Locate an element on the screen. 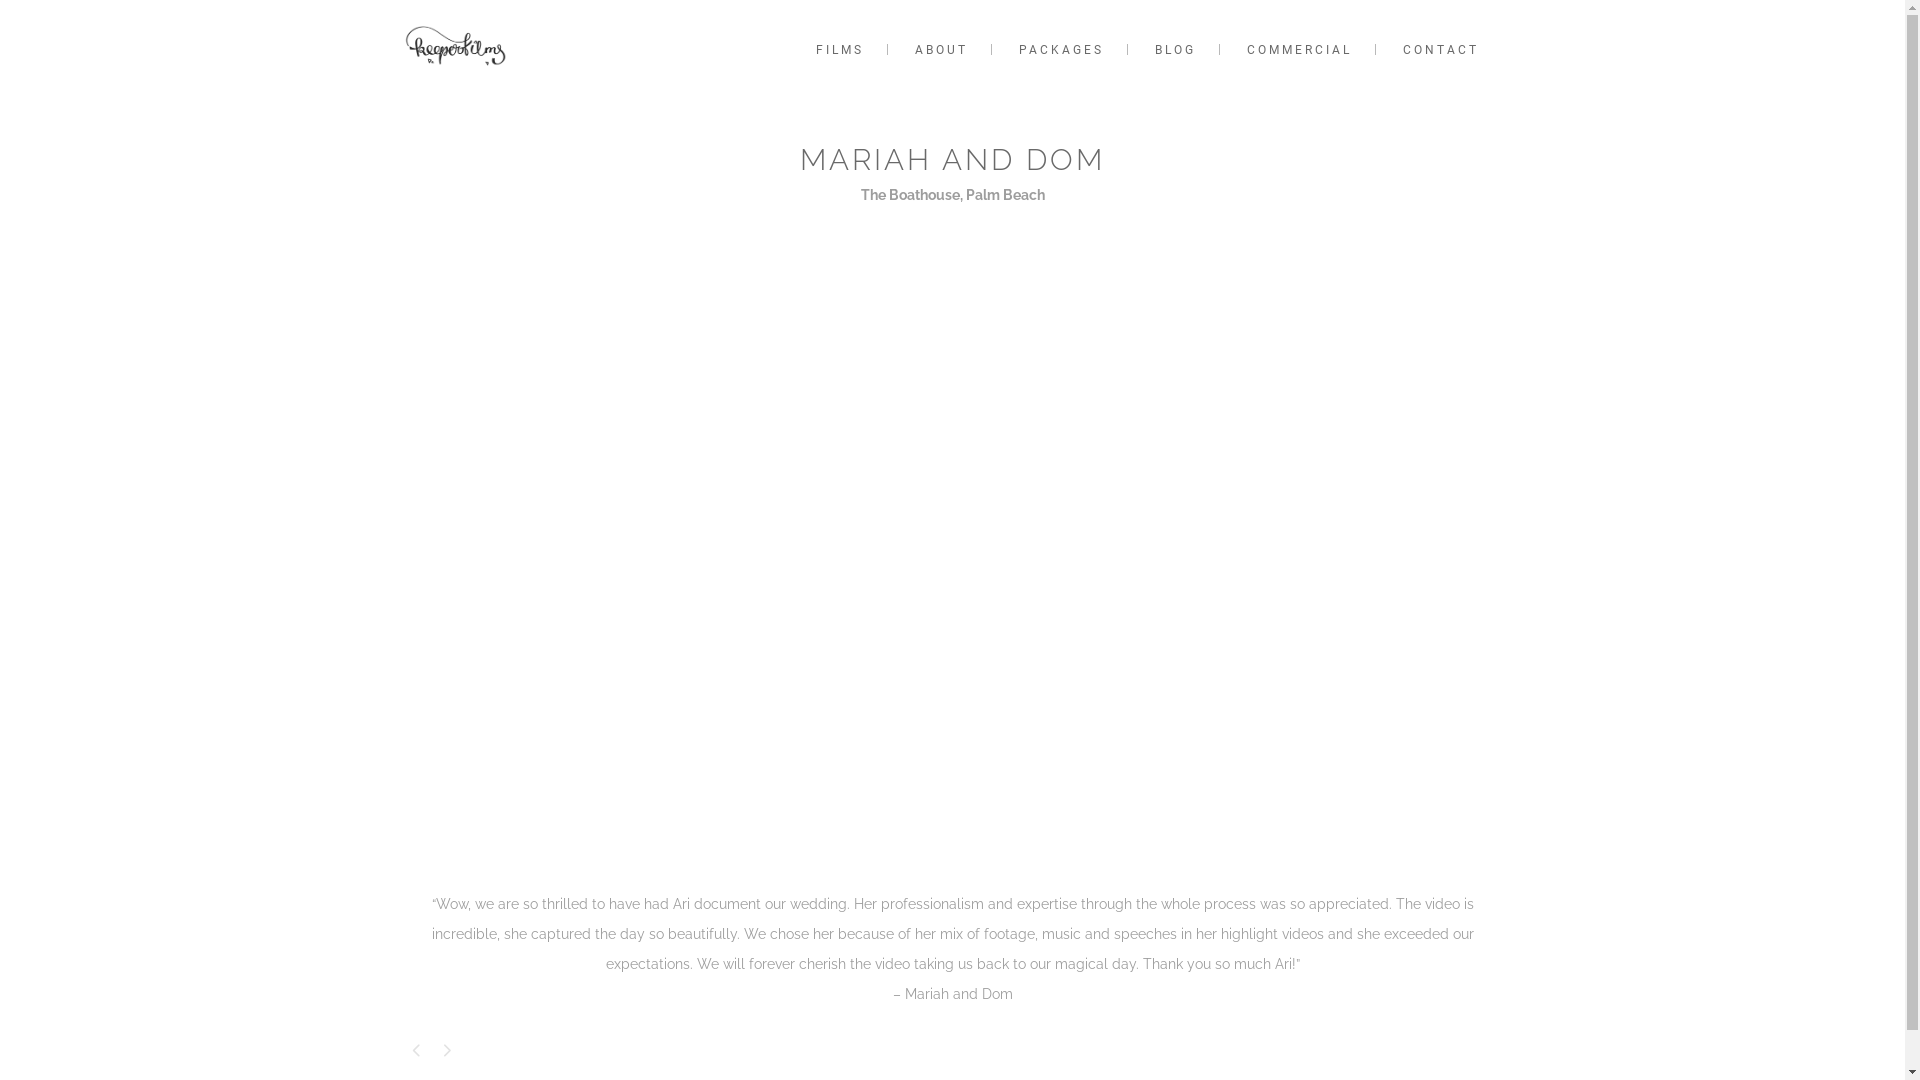 The height and width of the screenshot is (1080, 1920). FILMS is located at coordinates (840, 50).